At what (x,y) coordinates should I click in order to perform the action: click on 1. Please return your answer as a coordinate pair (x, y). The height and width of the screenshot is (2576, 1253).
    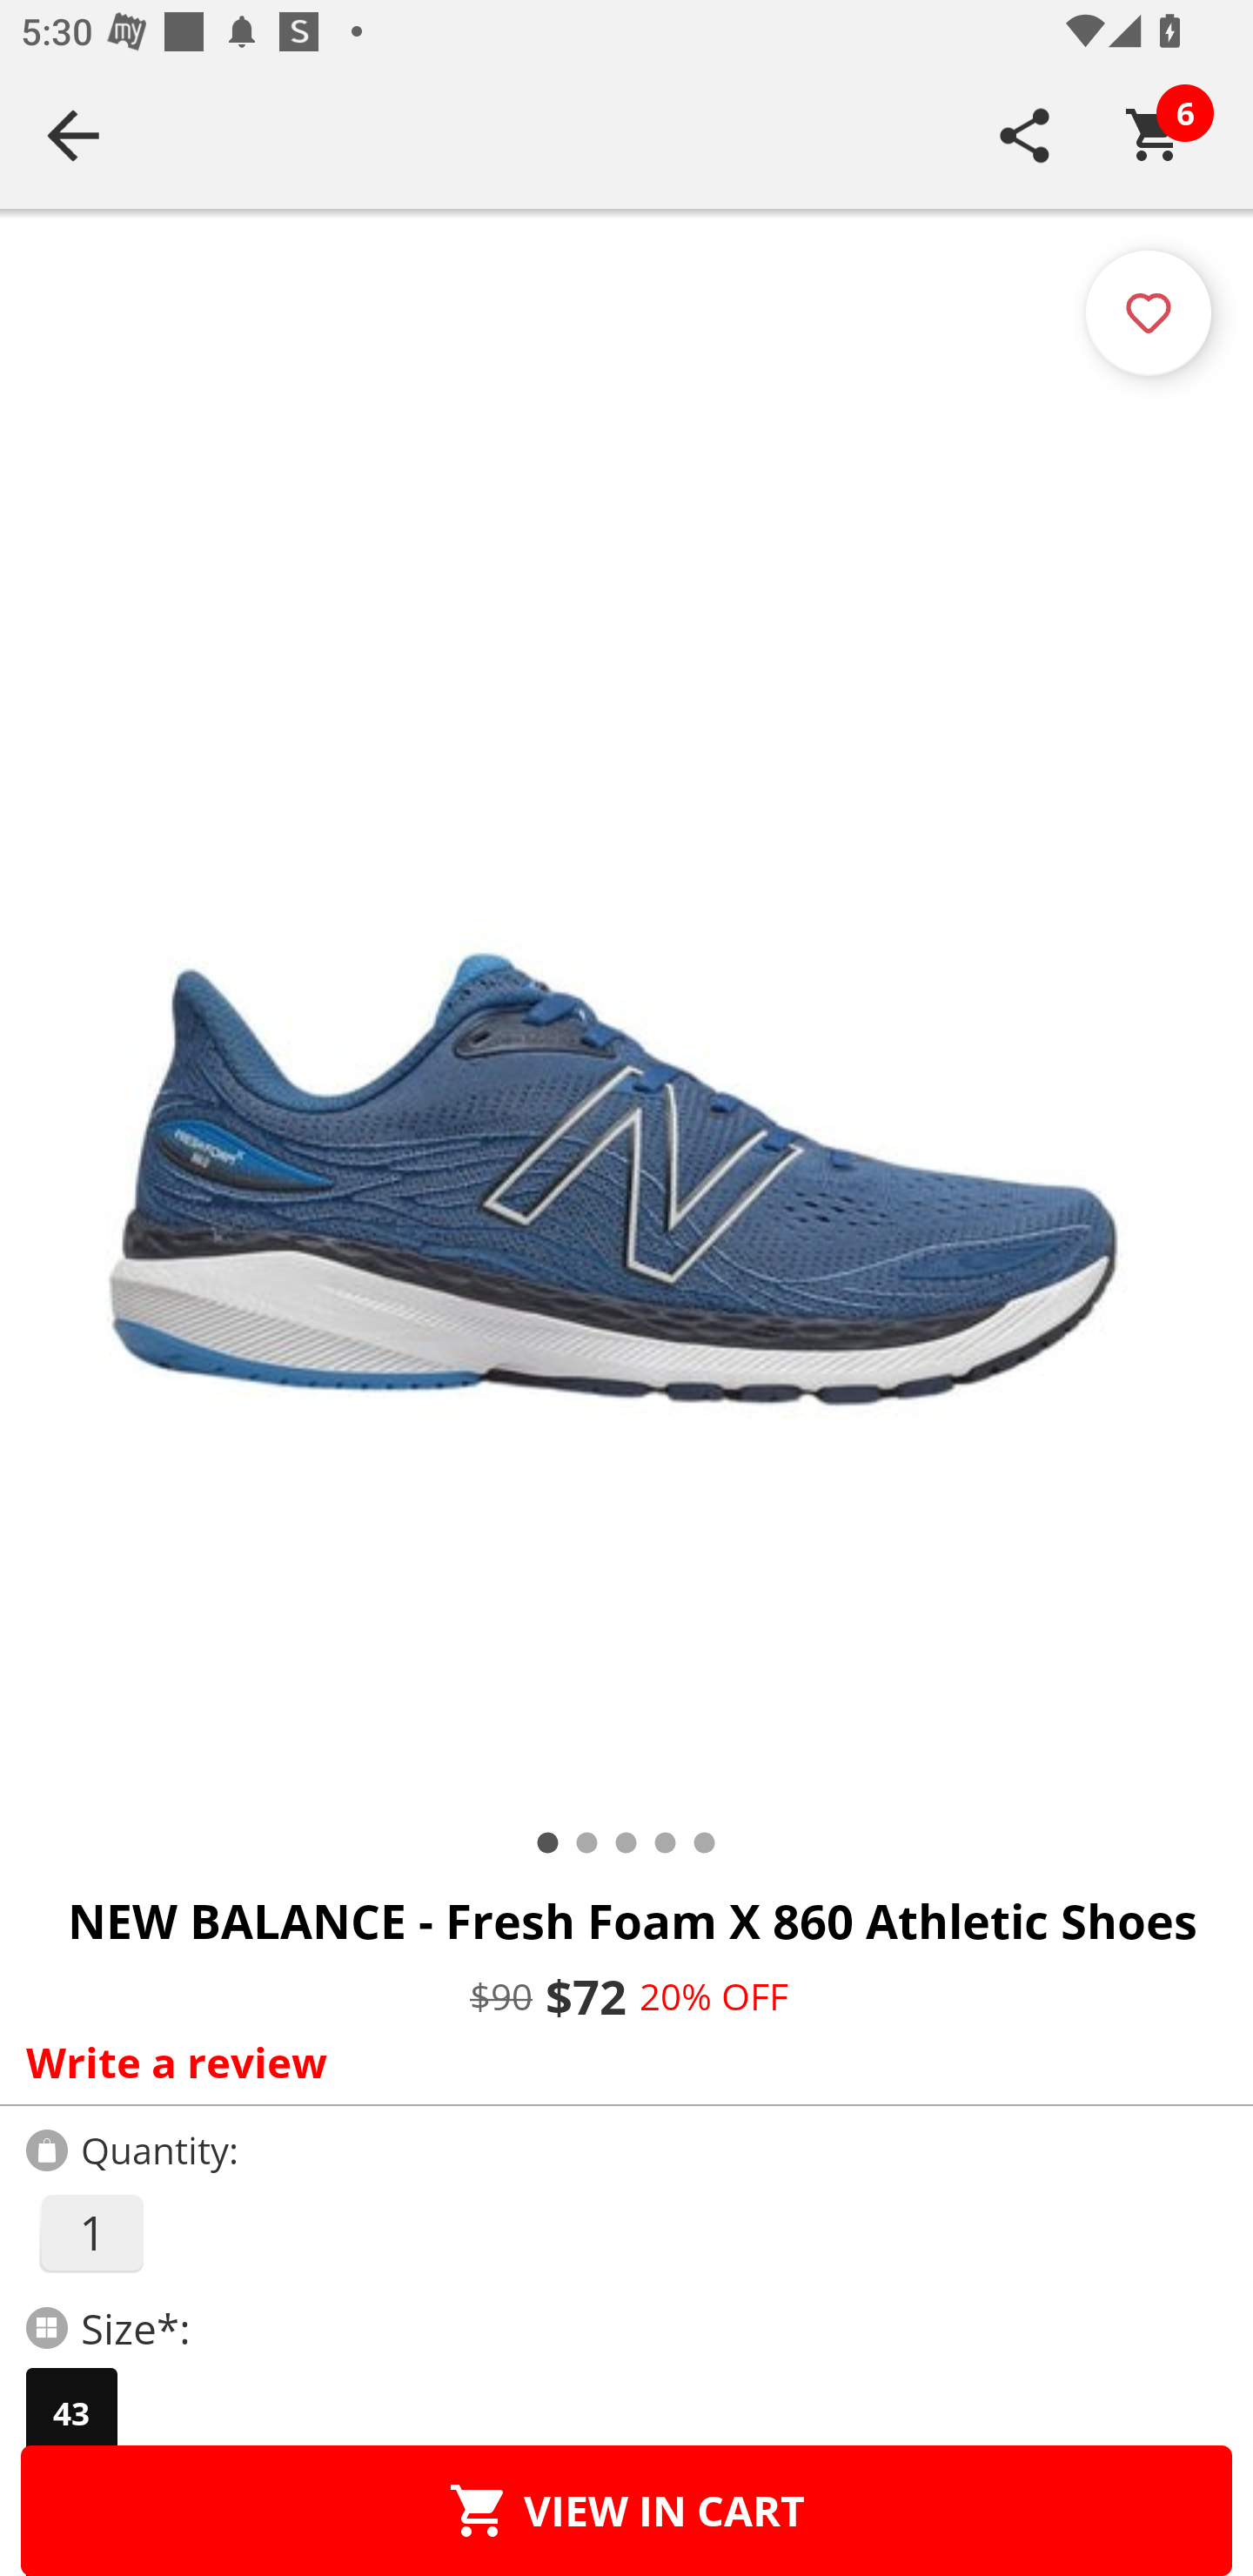
    Looking at the image, I should click on (90, 2233).